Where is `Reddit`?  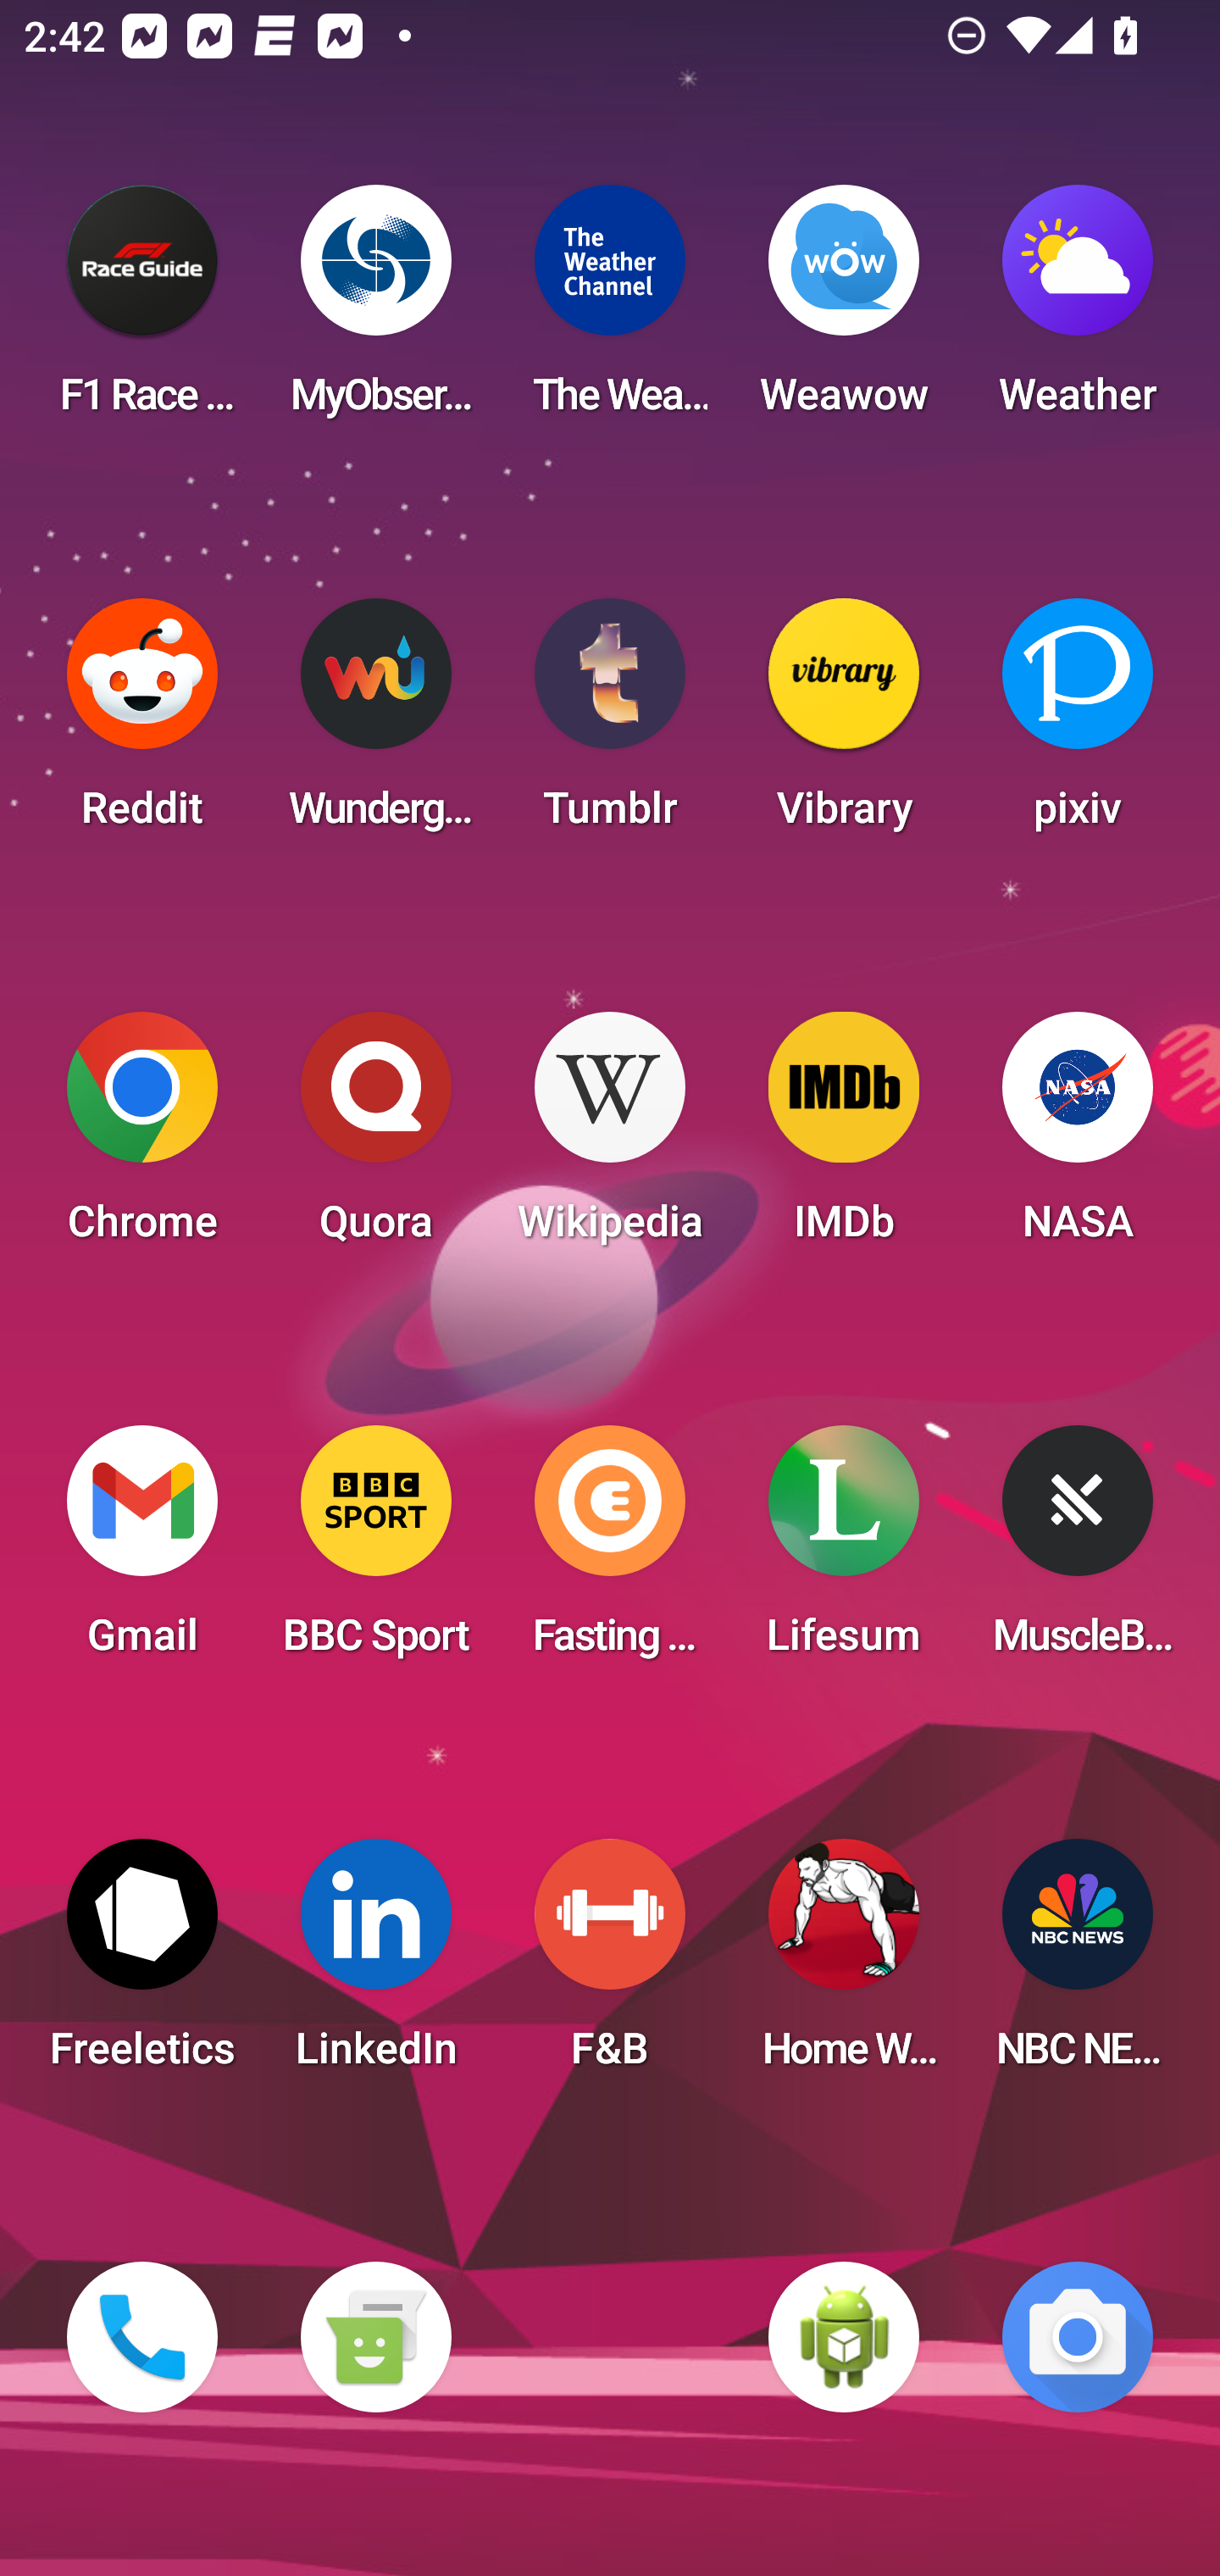 Reddit is located at coordinates (142, 724).